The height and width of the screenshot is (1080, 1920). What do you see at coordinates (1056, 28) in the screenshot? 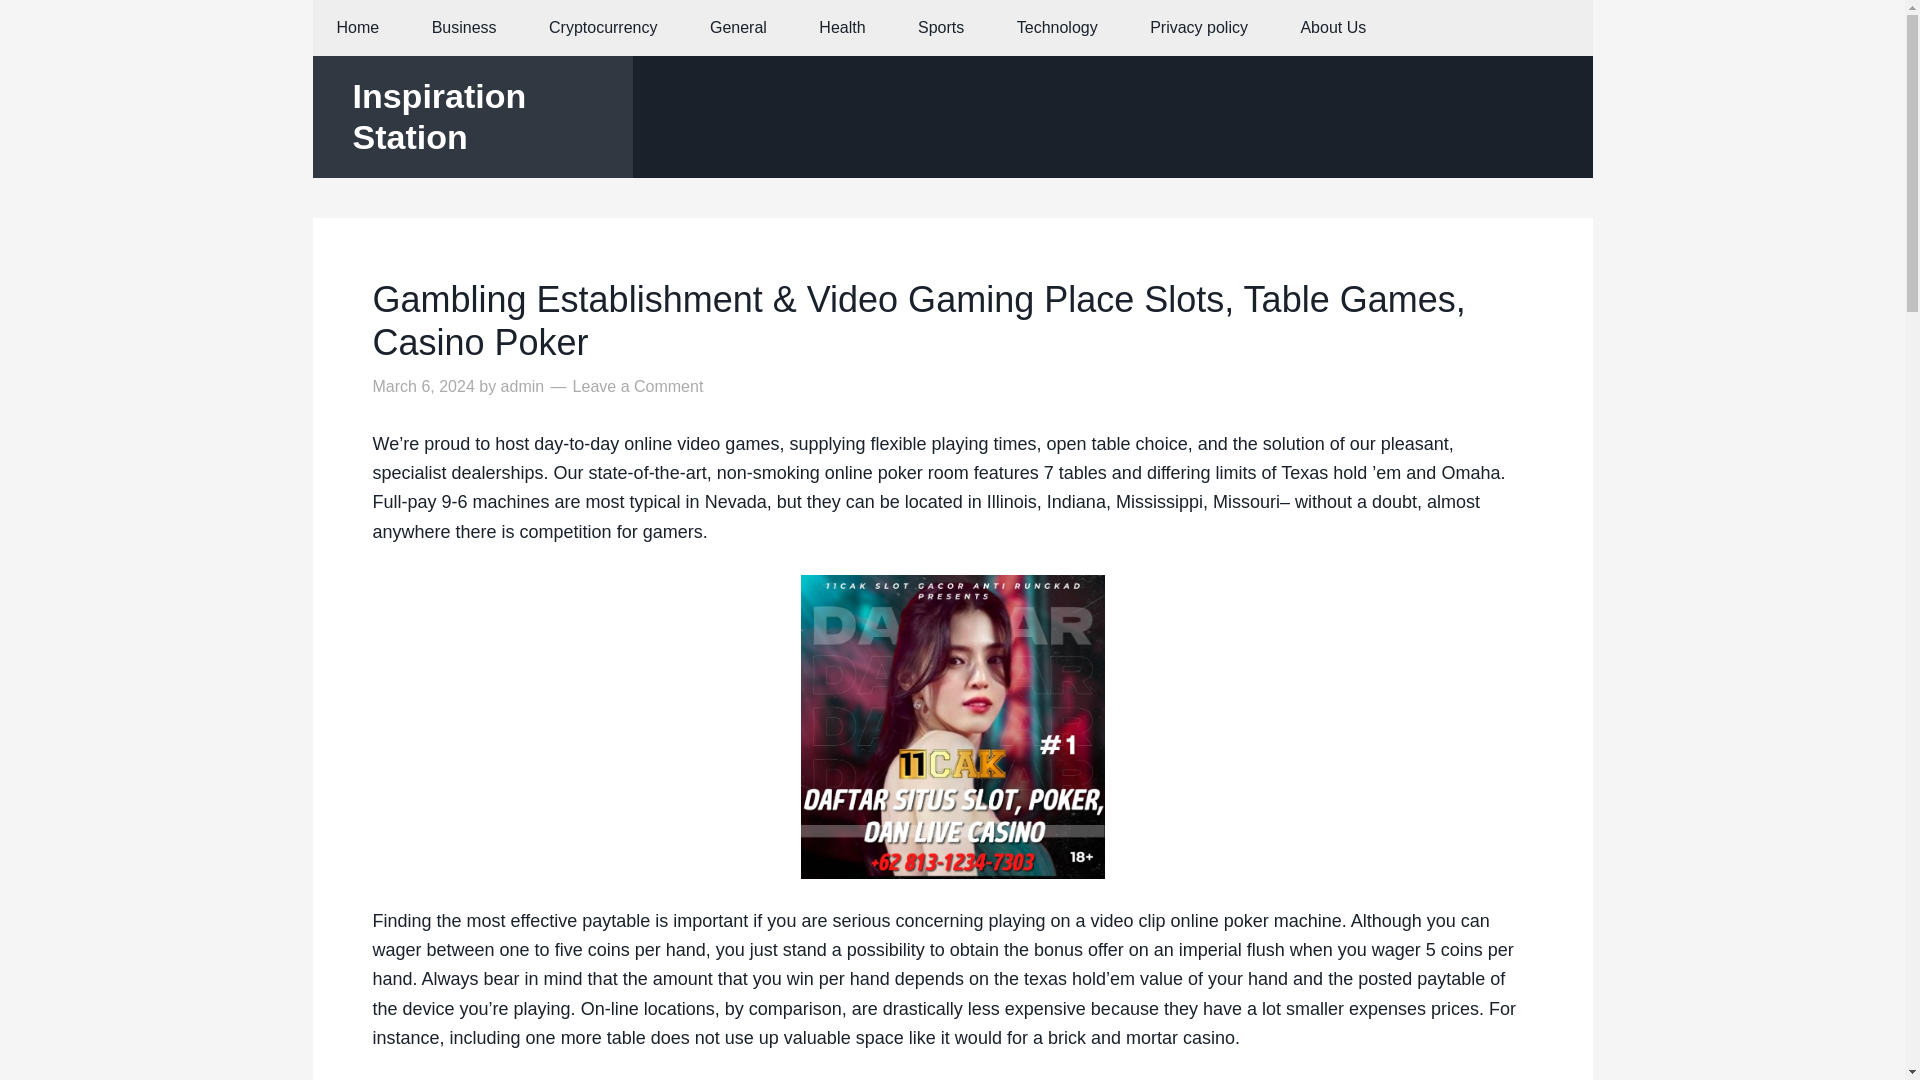
I see `Technology` at bounding box center [1056, 28].